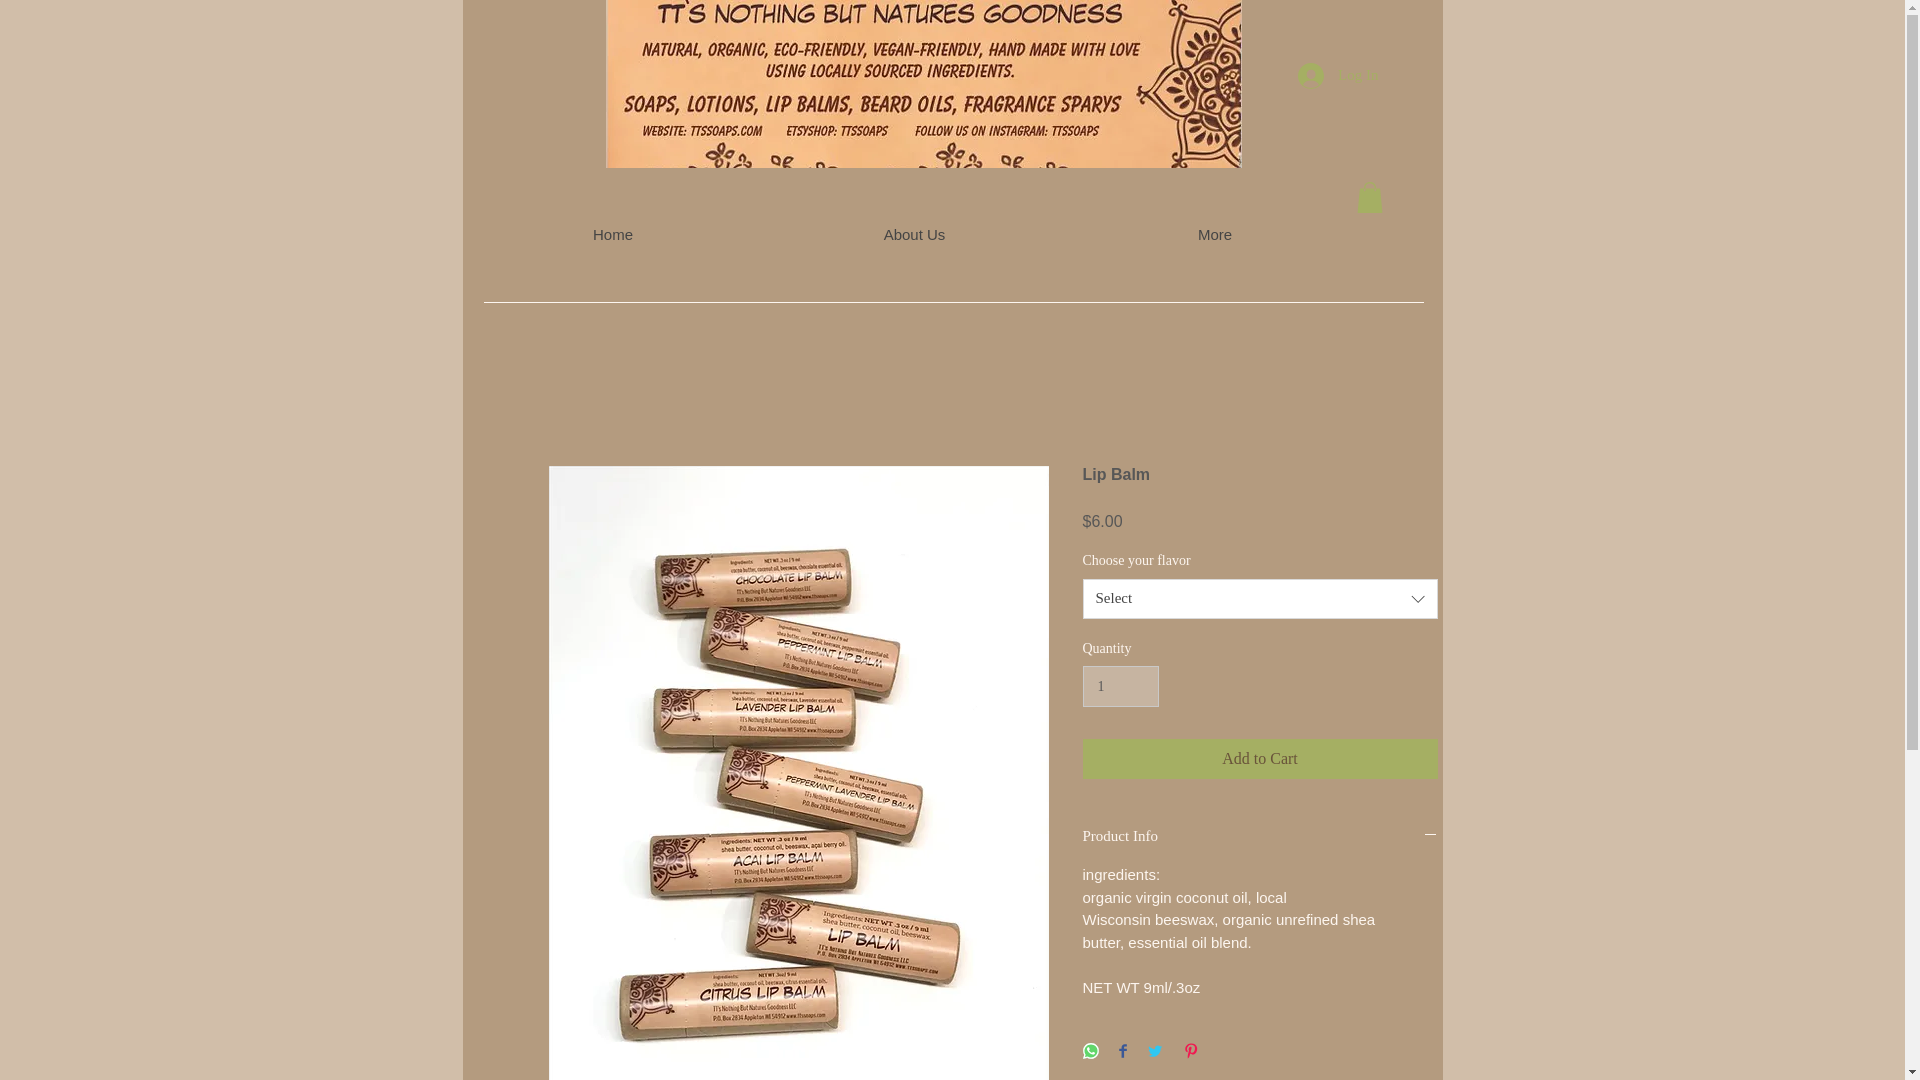 This screenshot has width=1920, height=1080. What do you see at coordinates (914, 235) in the screenshot?
I see `About Us` at bounding box center [914, 235].